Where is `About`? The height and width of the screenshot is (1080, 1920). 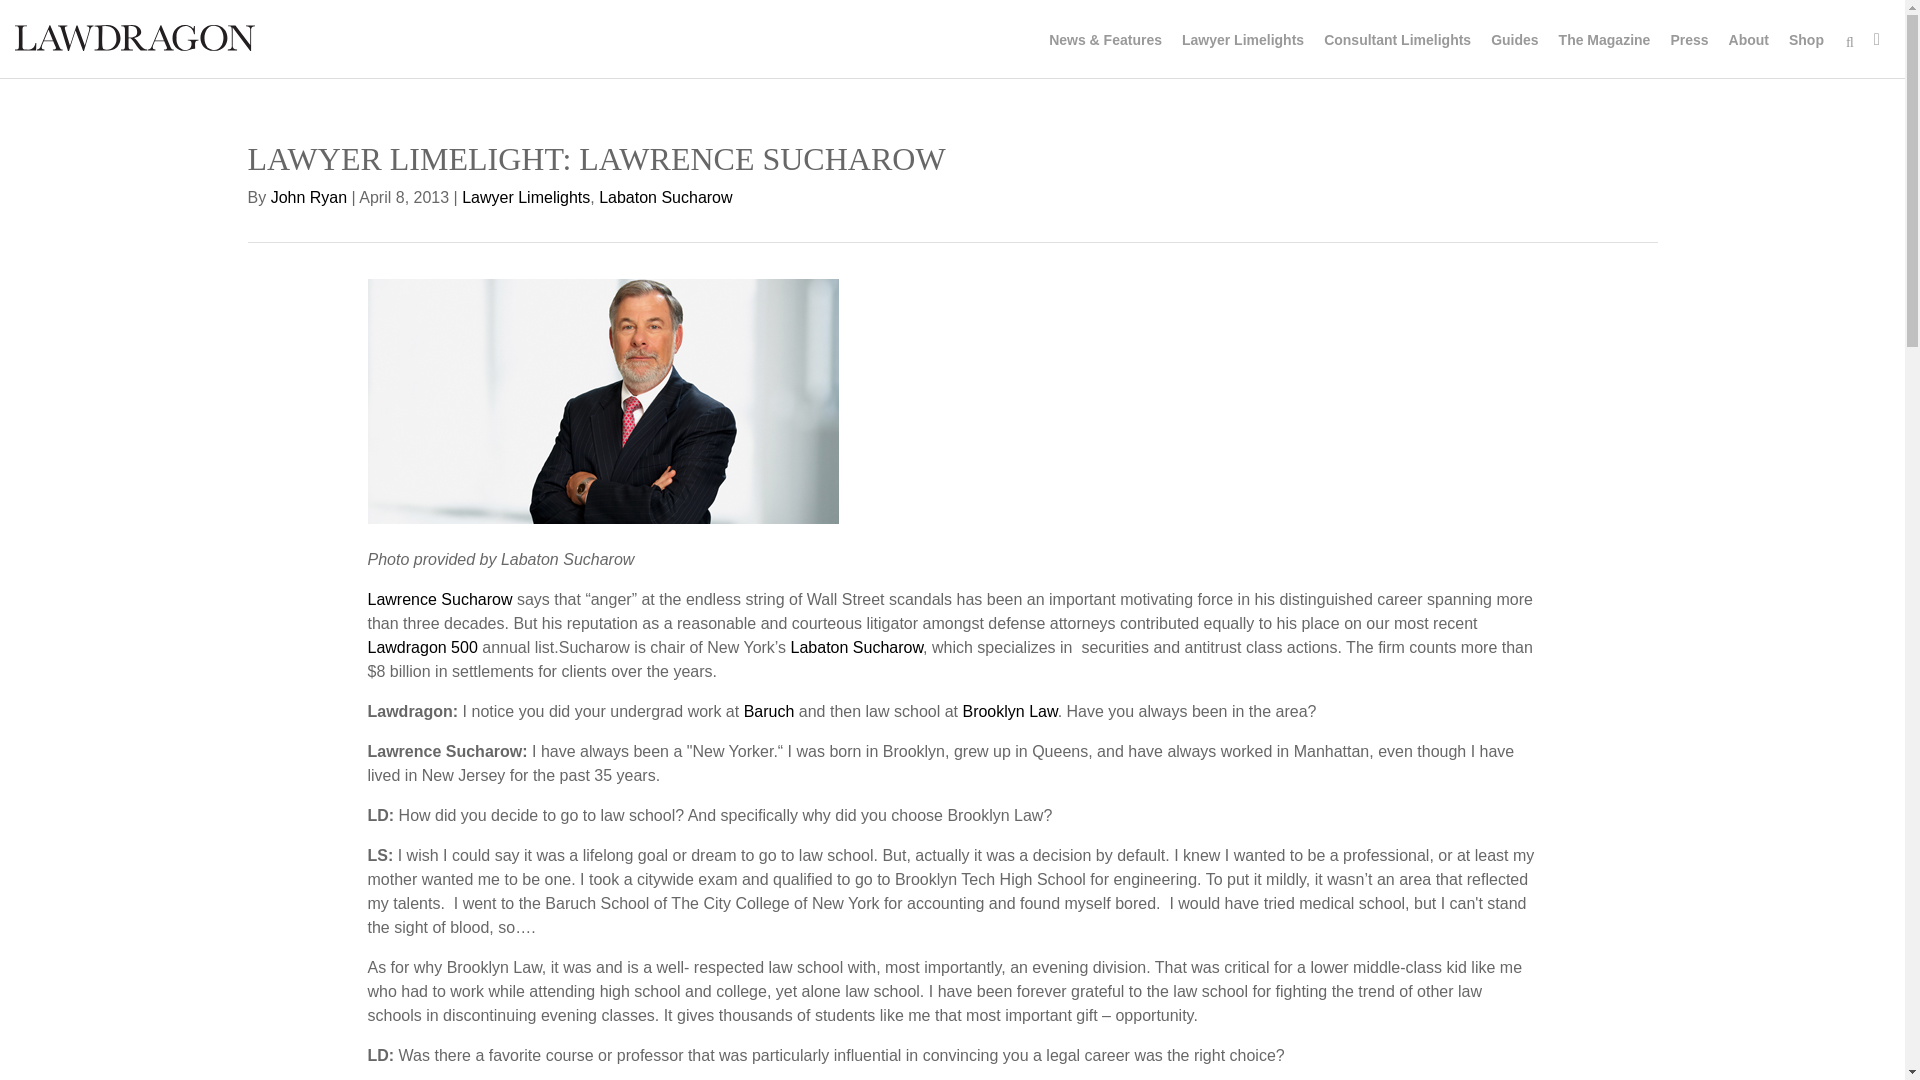
About is located at coordinates (1748, 40).